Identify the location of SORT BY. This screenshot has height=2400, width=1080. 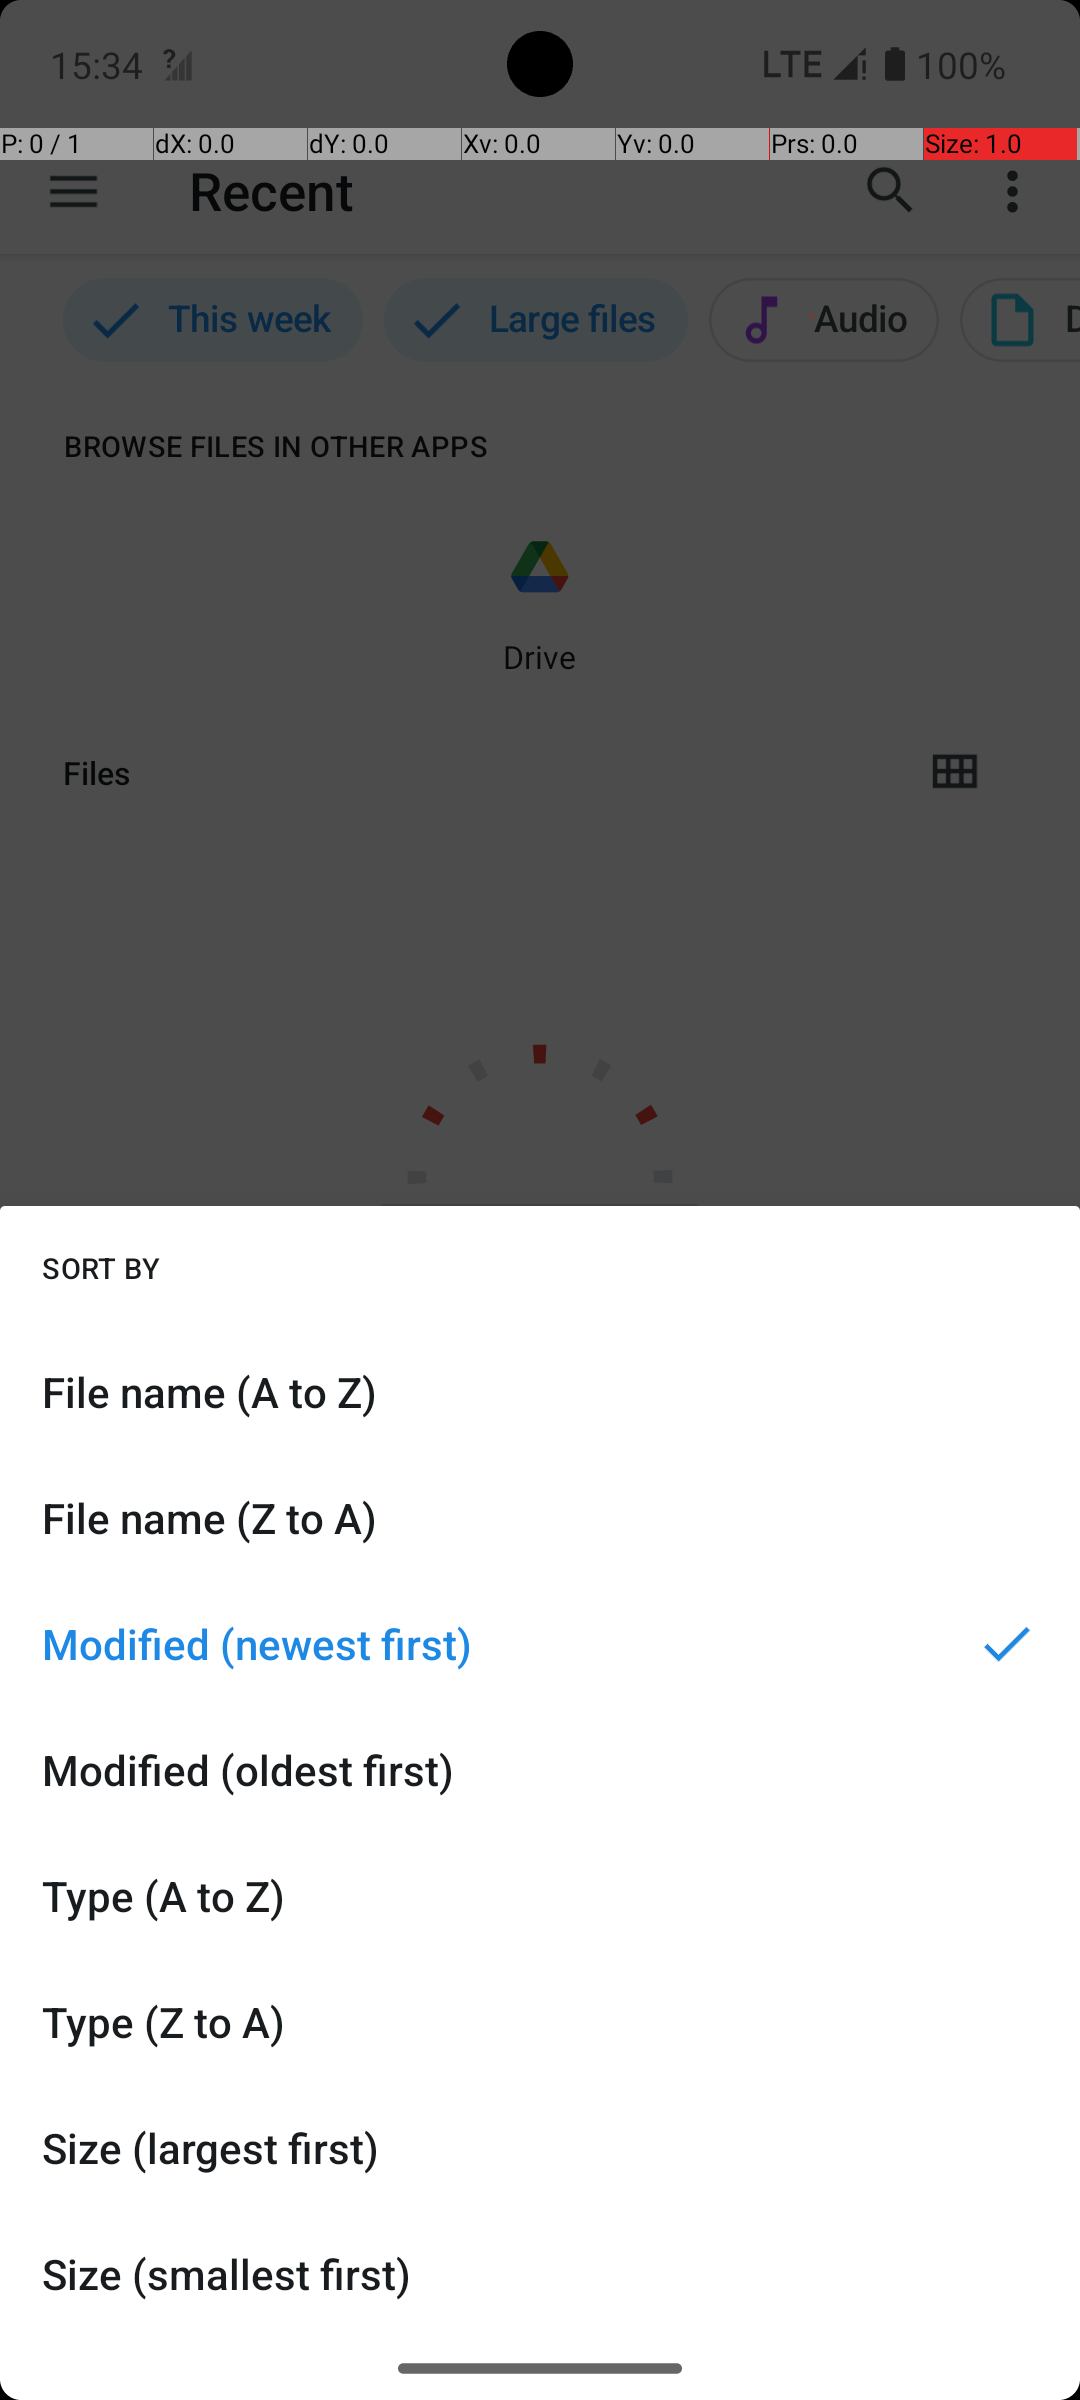
(101, 1267).